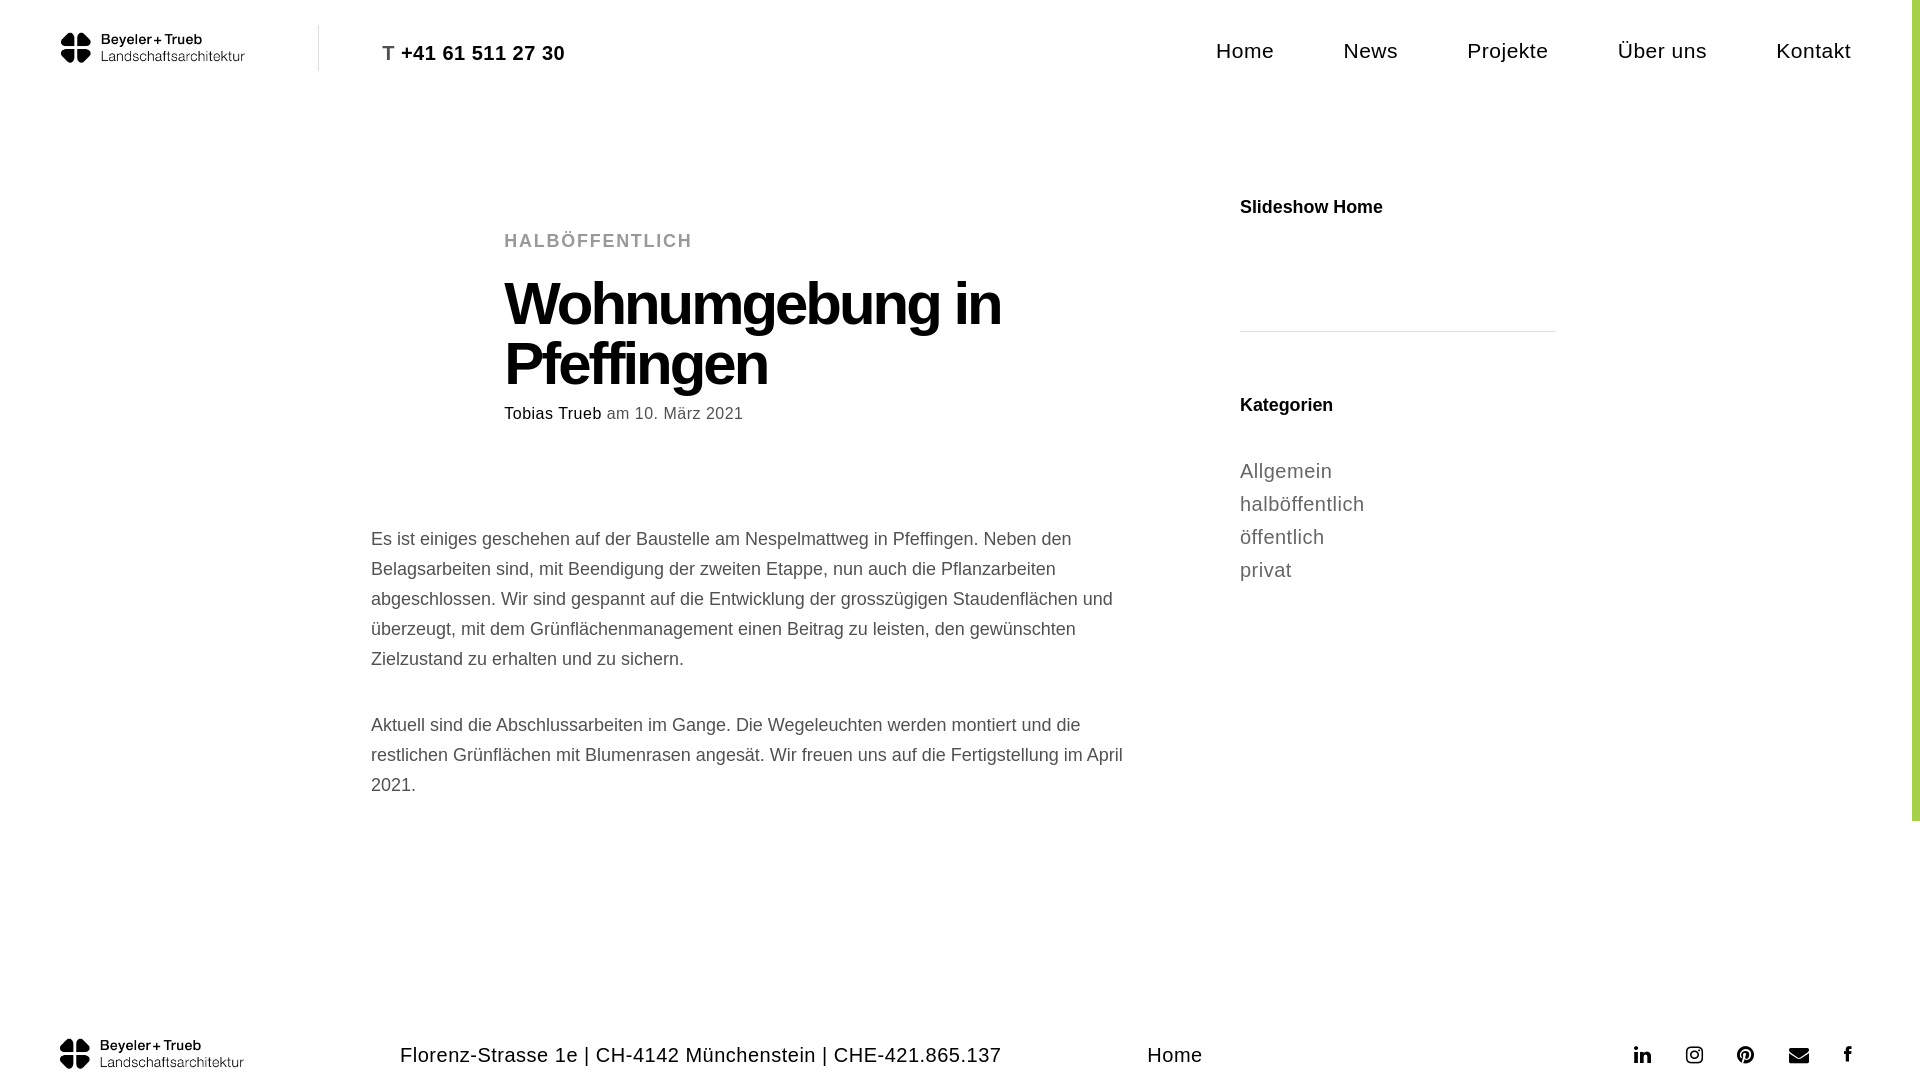  What do you see at coordinates (1286, 471) in the screenshot?
I see `Allgemein` at bounding box center [1286, 471].